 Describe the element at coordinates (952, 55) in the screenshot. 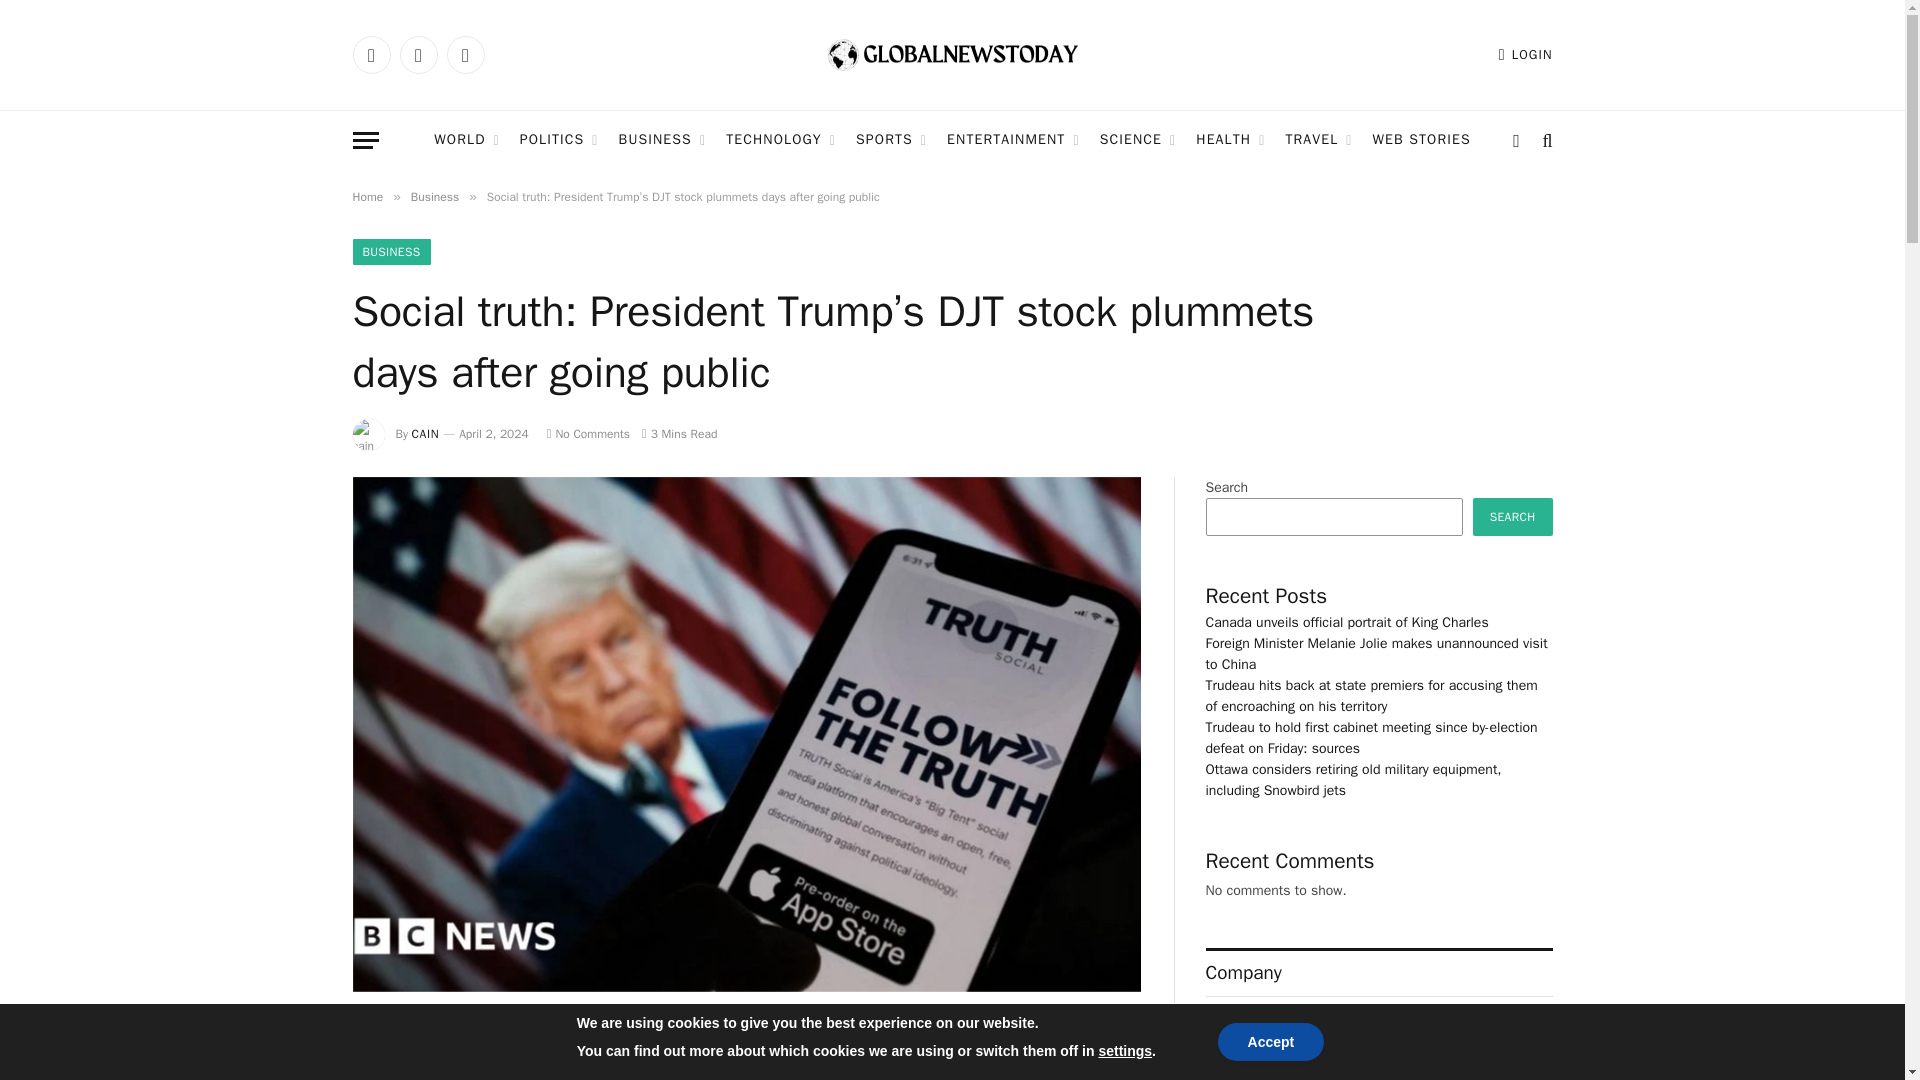

I see `GlobalNewsToday` at that location.